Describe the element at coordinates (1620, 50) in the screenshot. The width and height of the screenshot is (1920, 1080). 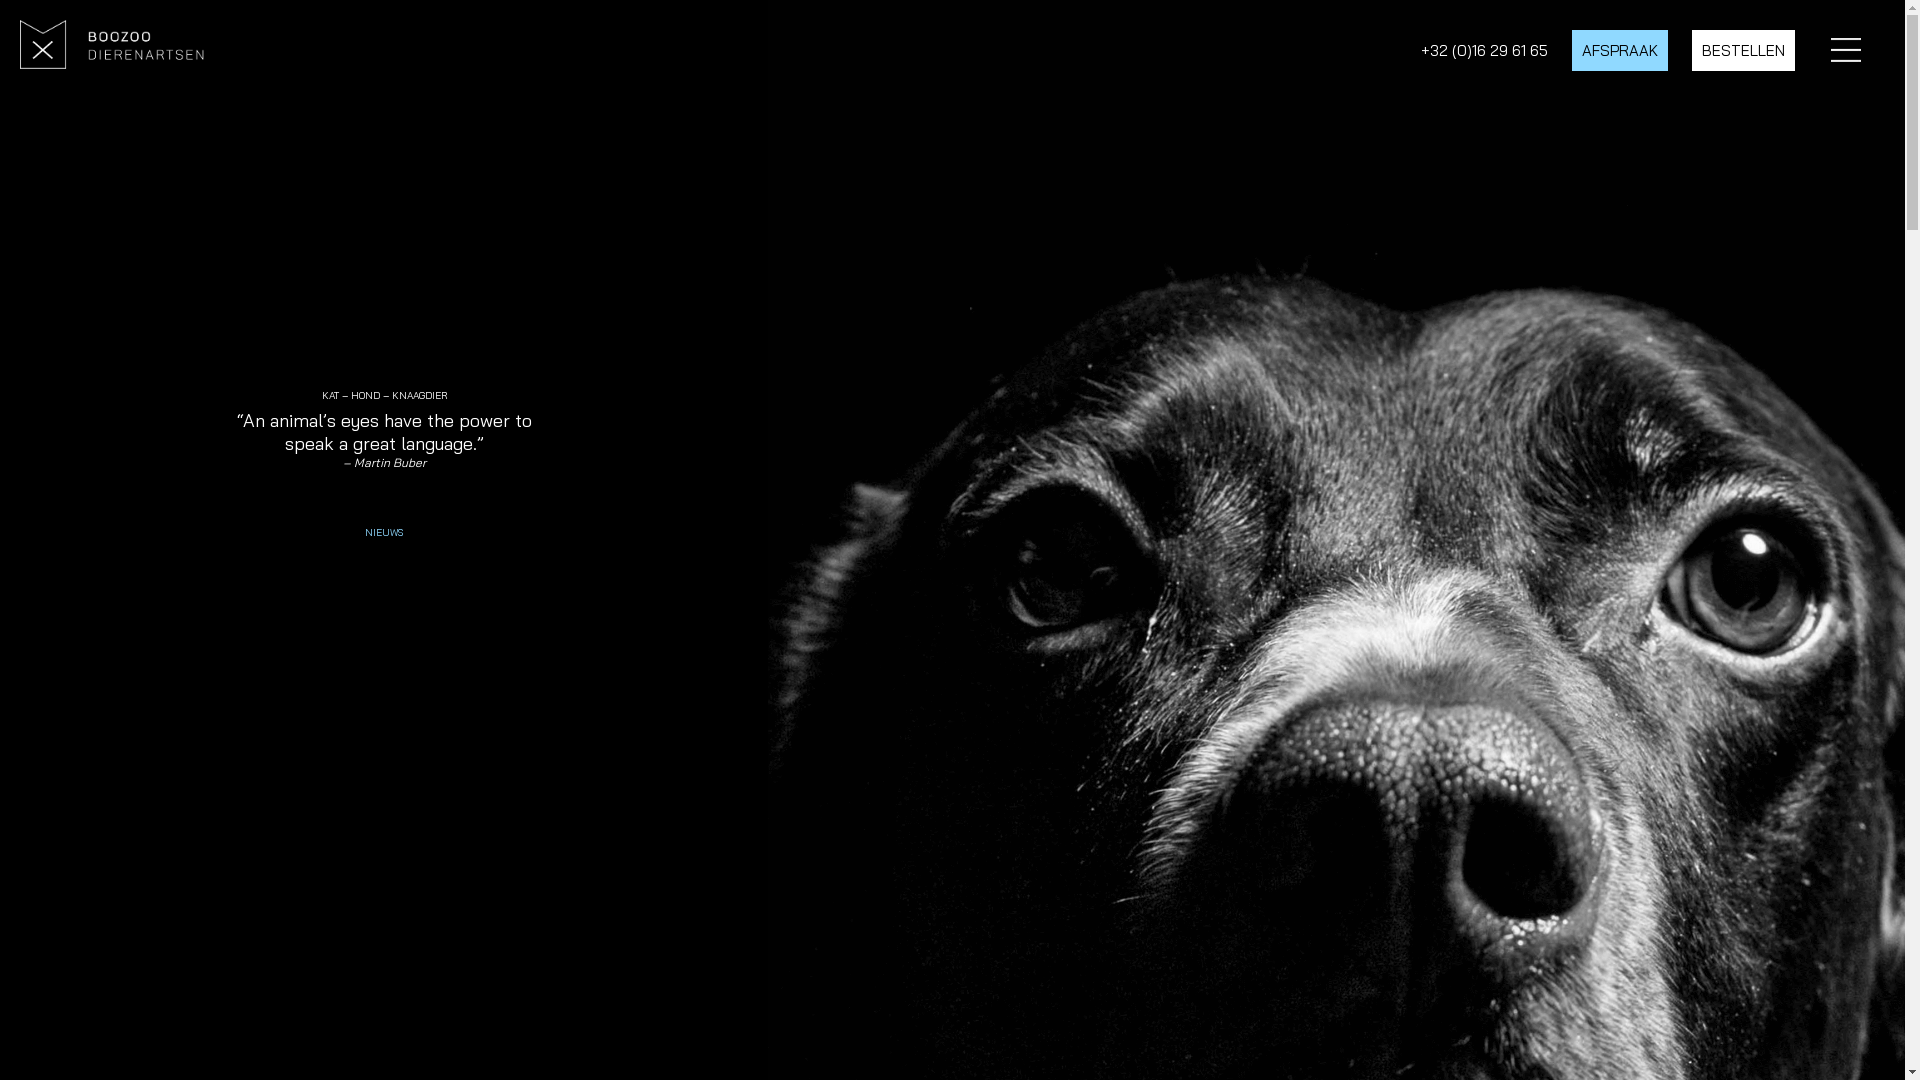
I see `AFSPRAAK` at that location.